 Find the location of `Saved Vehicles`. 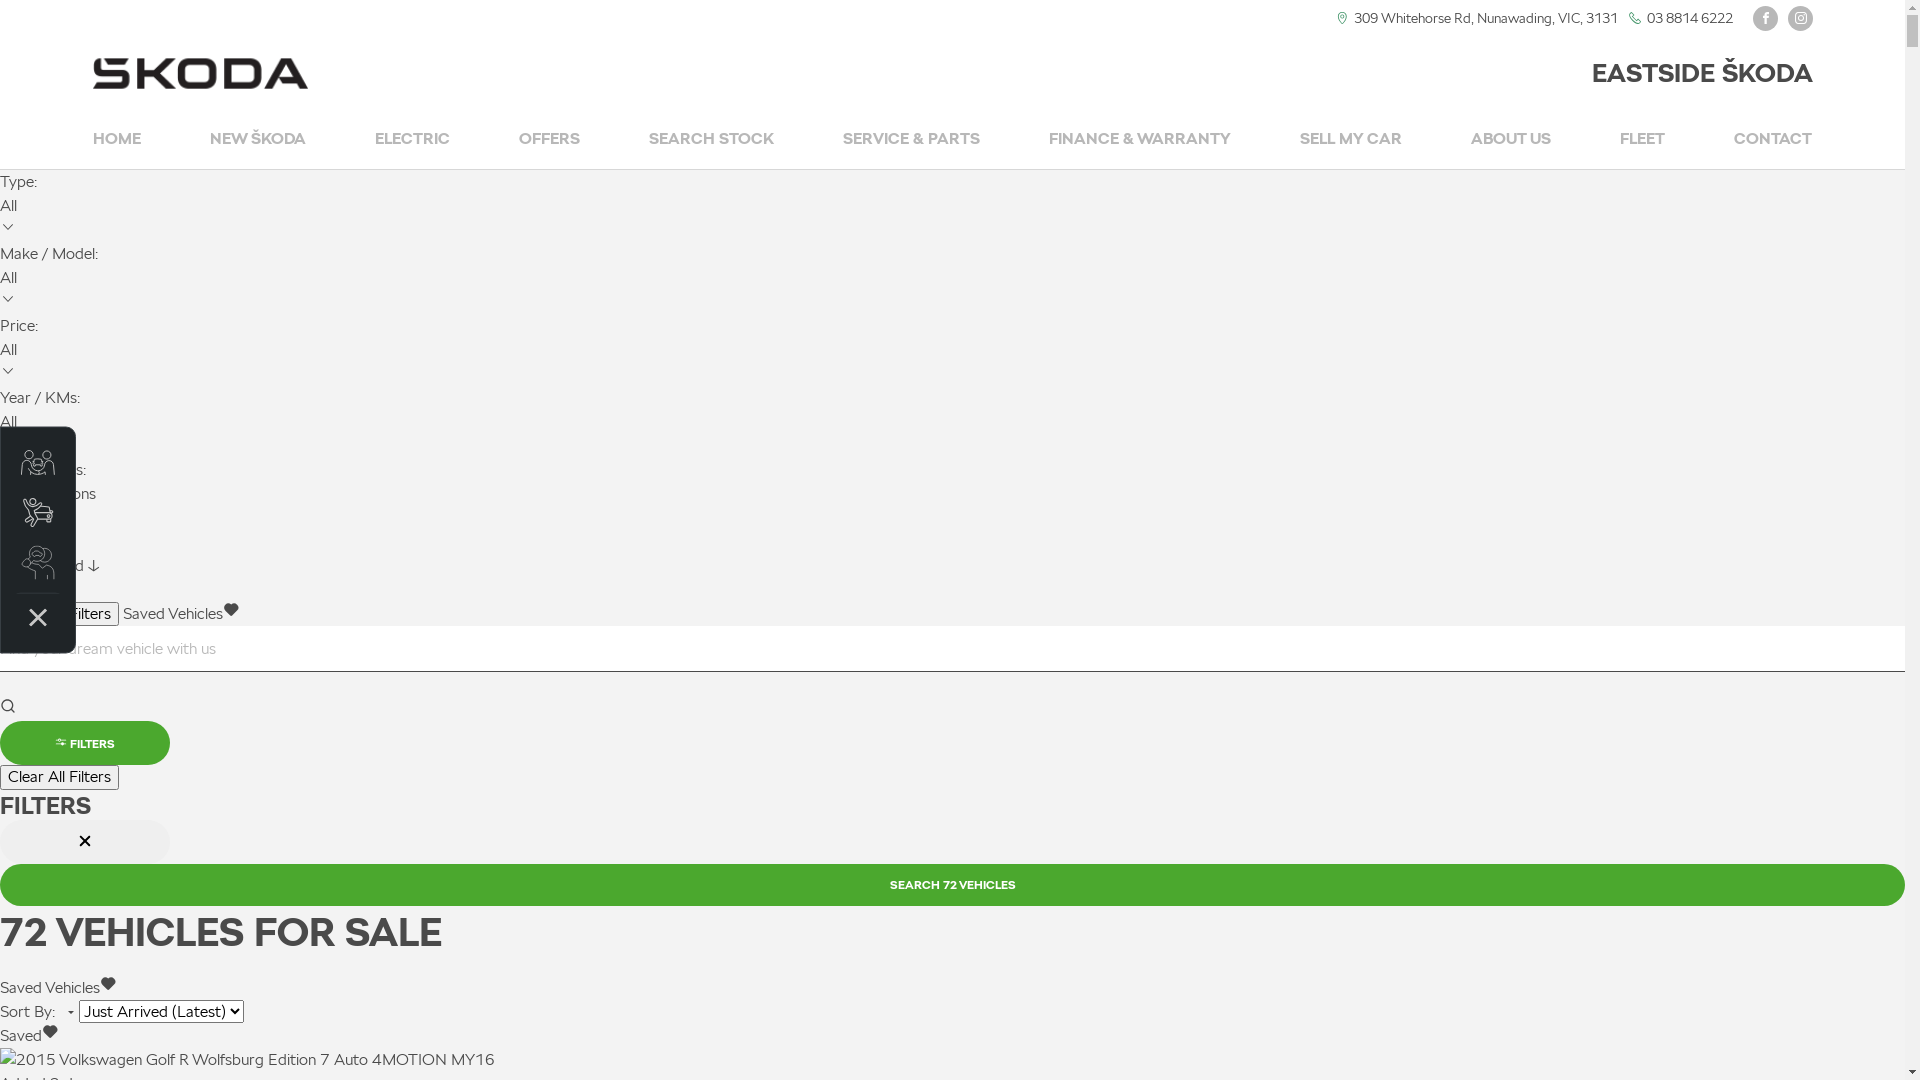

Saved Vehicles is located at coordinates (58, 988).